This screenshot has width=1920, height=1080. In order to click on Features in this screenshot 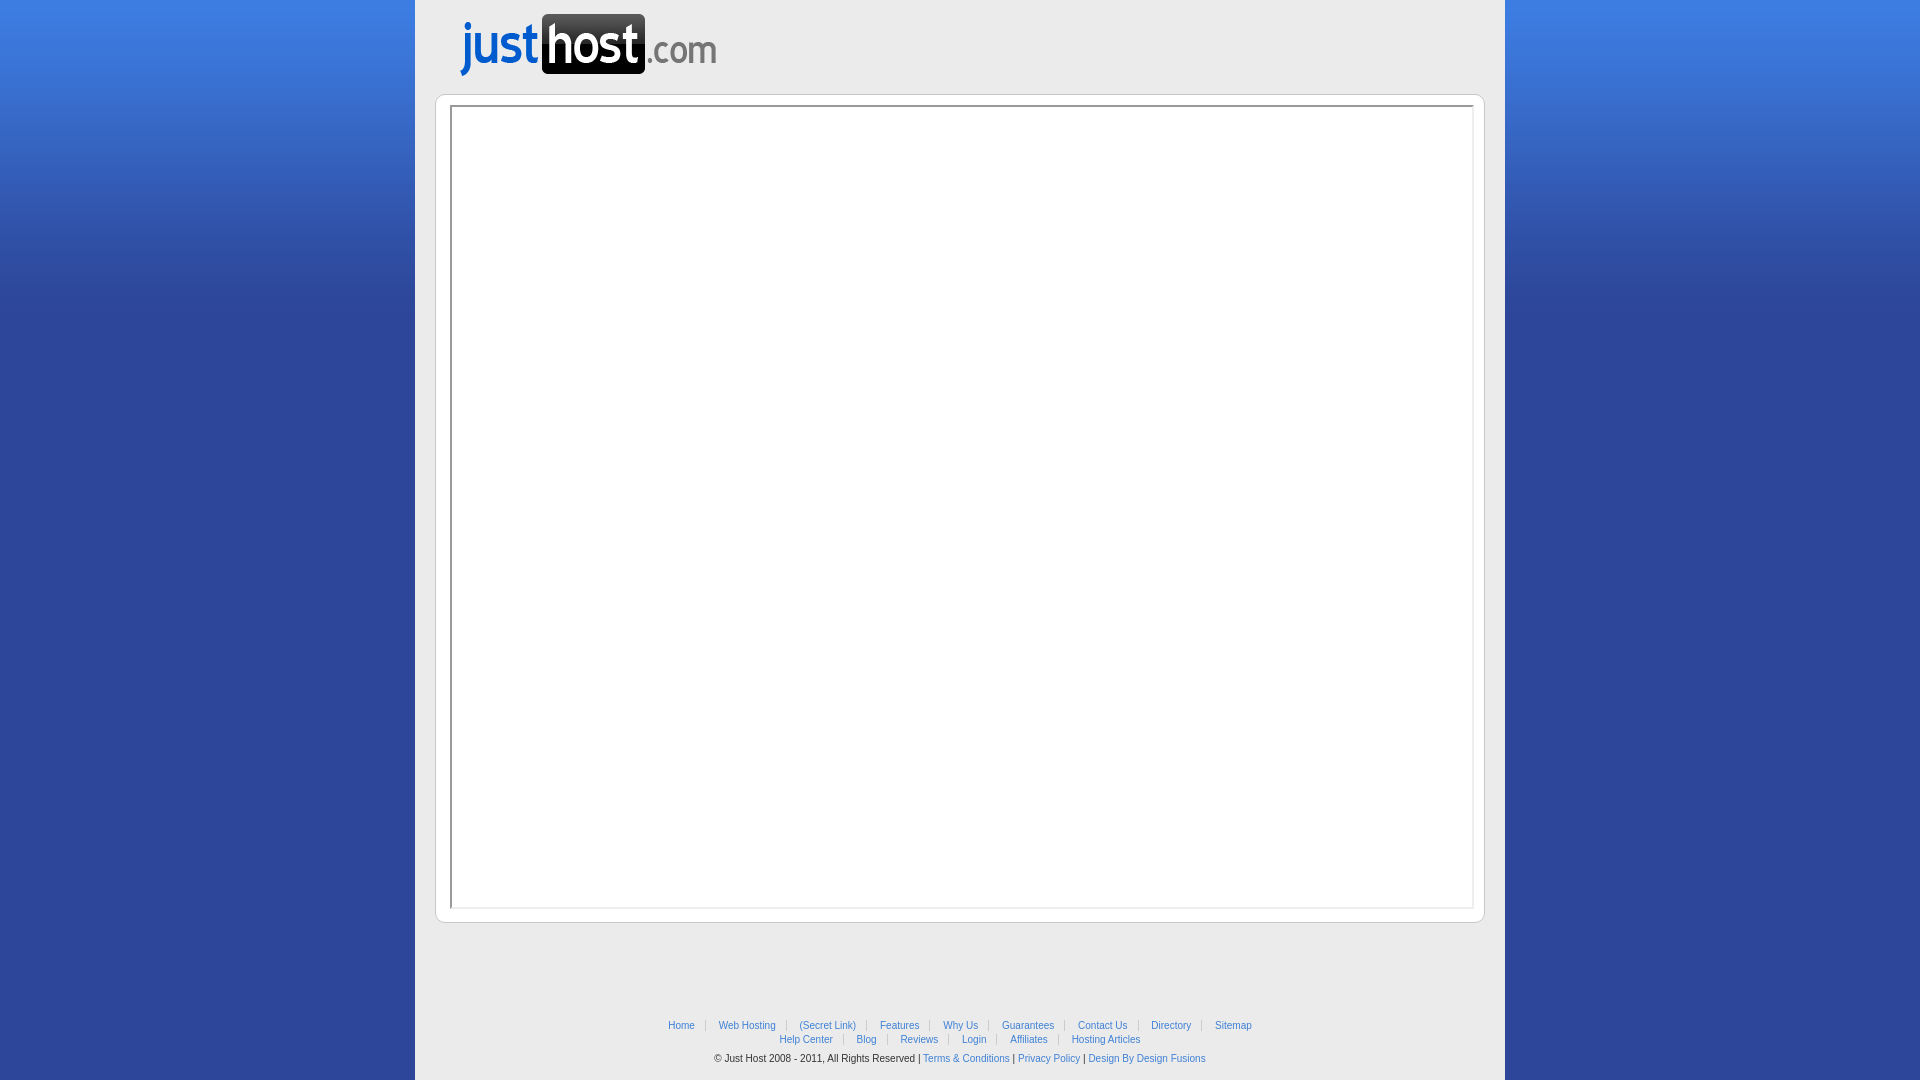, I will do `click(900, 1026)`.